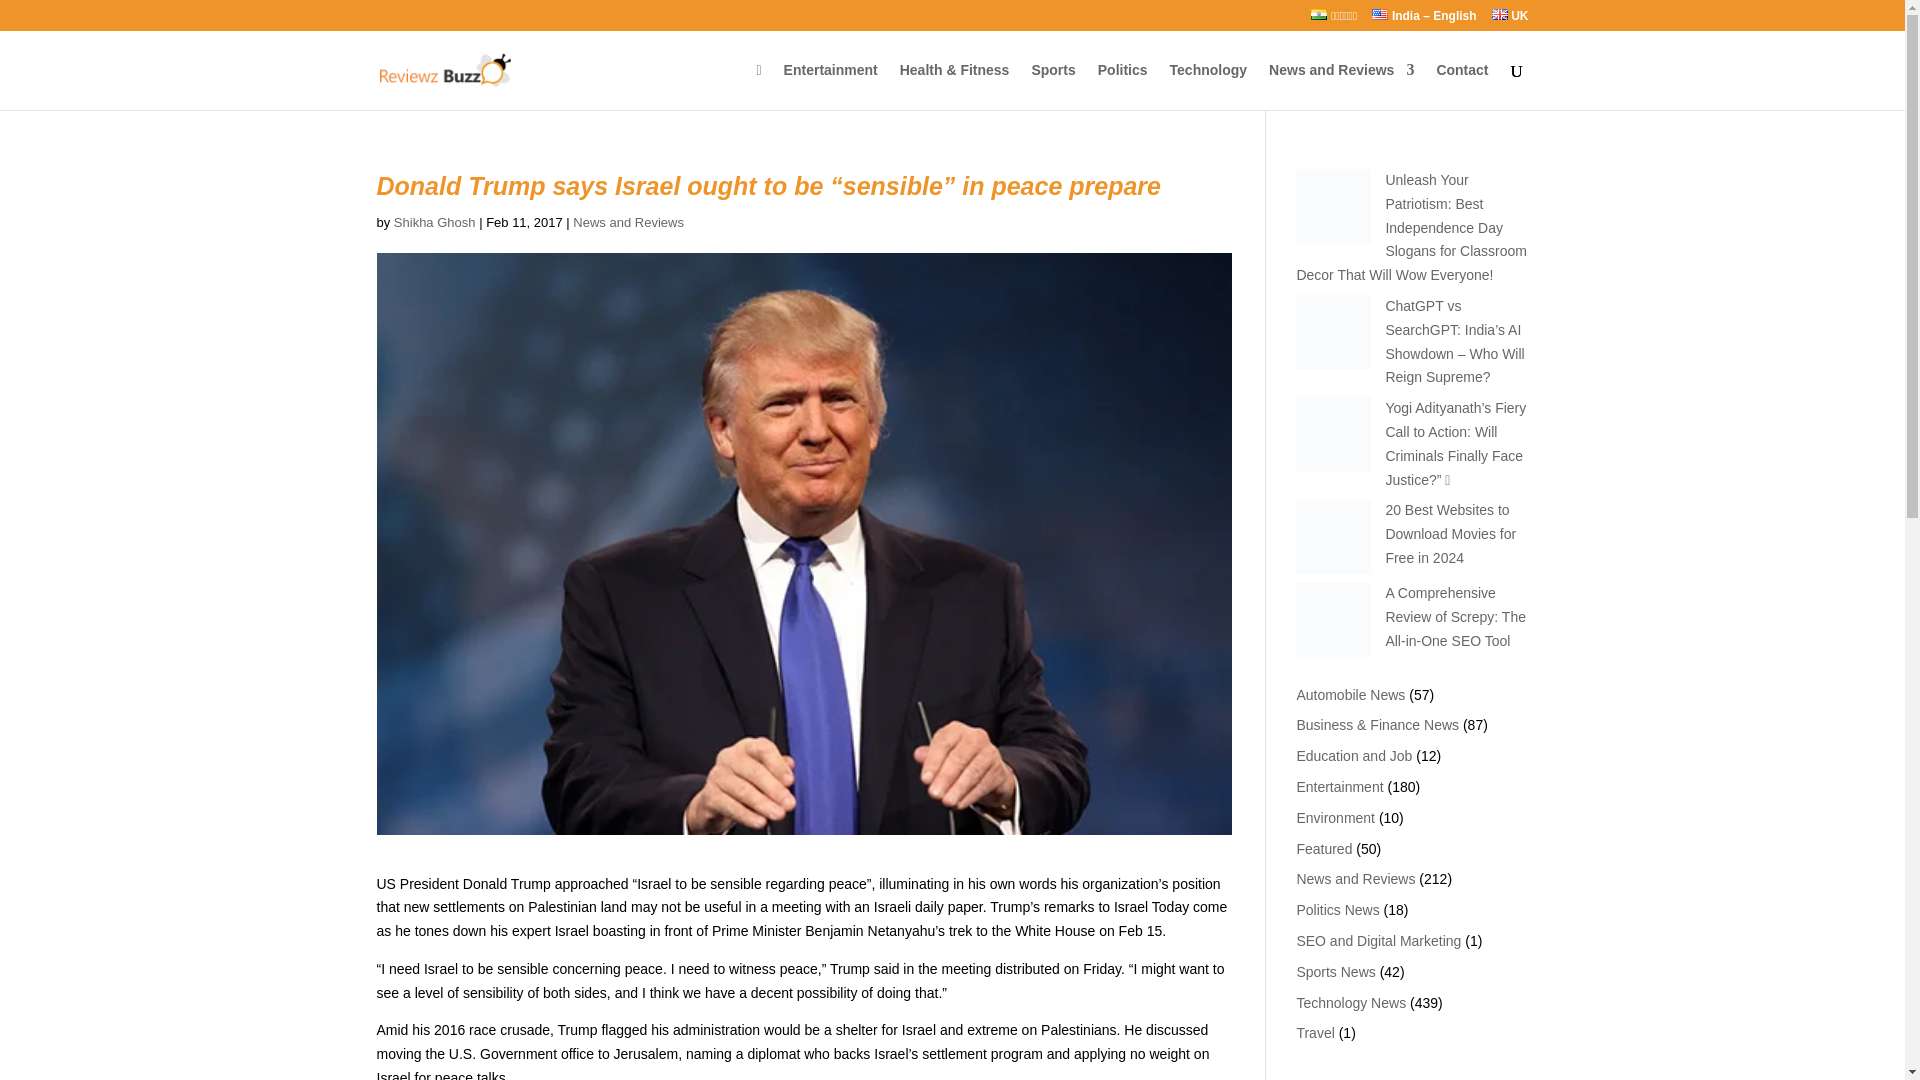 The width and height of the screenshot is (1920, 1080). Describe the element at coordinates (1208, 86) in the screenshot. I see `Technology` at that location.